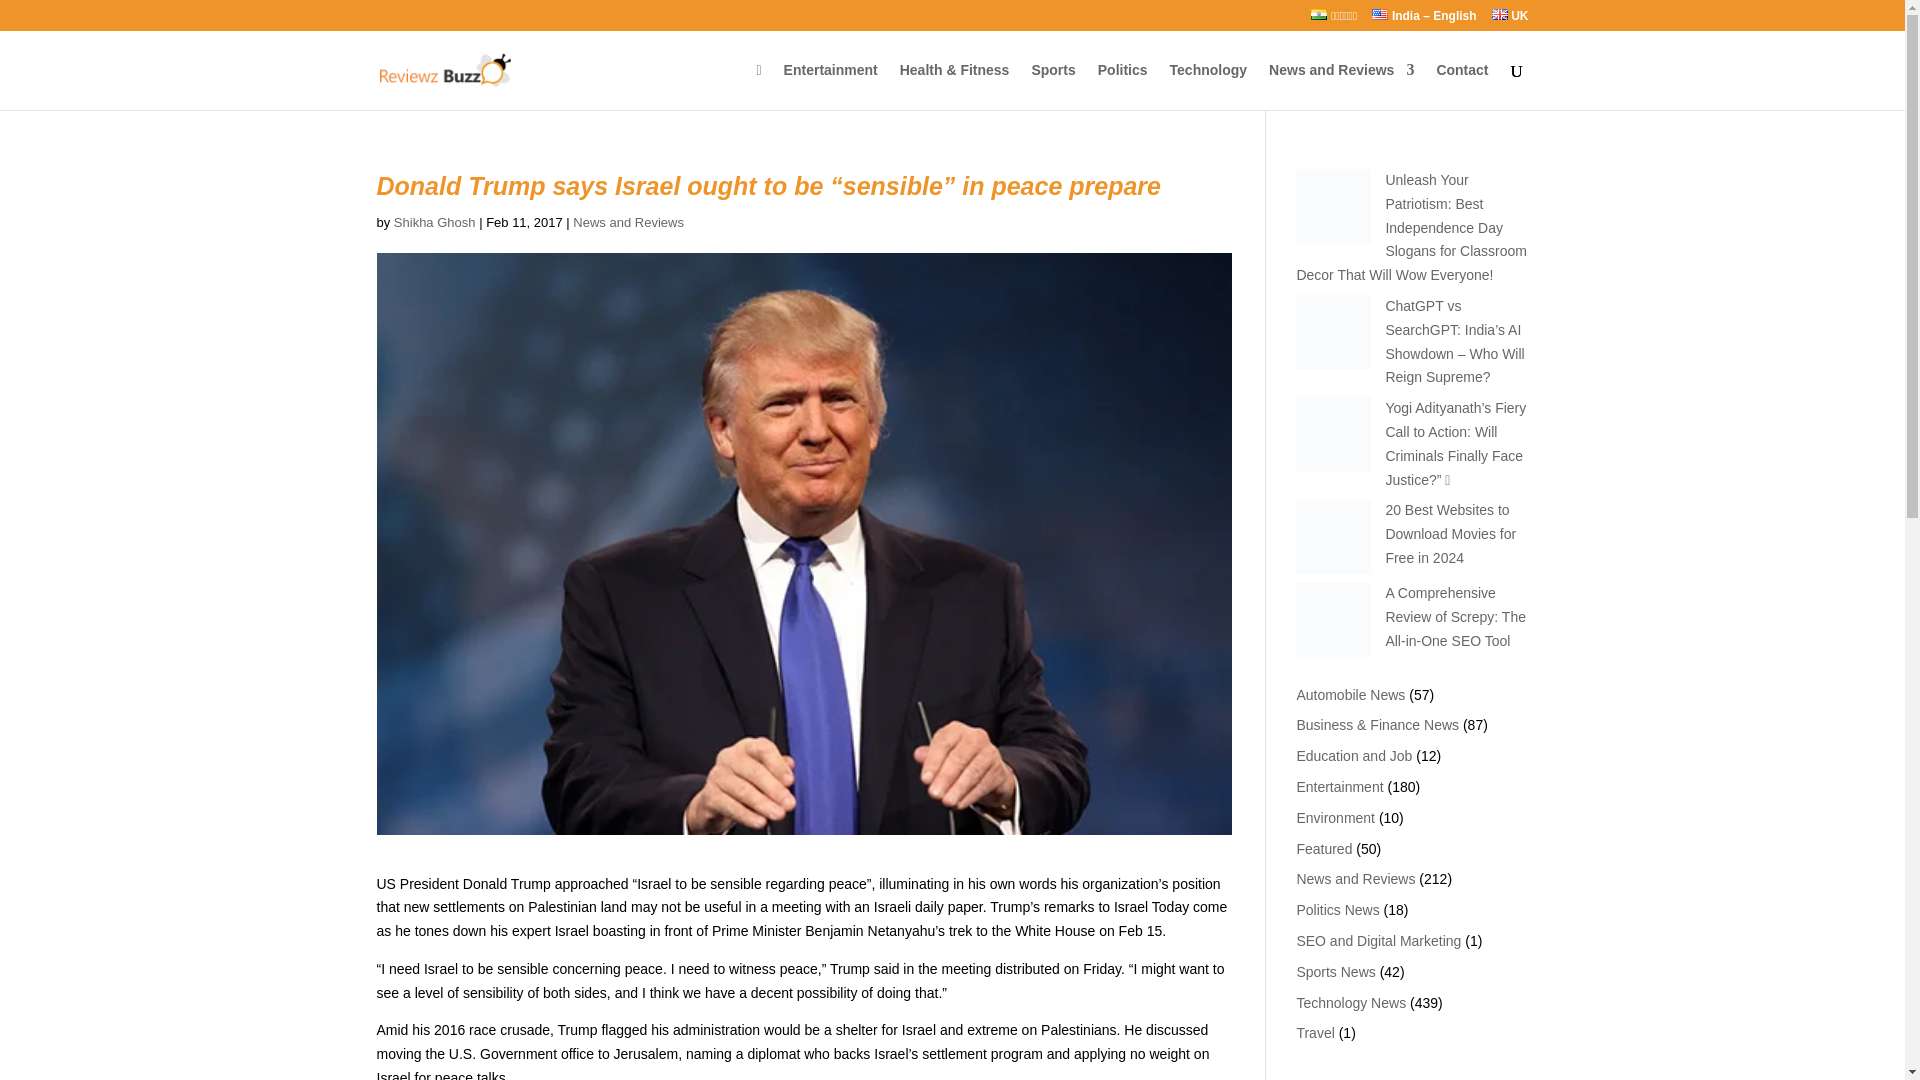 The width and height of the screenshot is (1920, 1080). Describe the element at coordinates (1208, 86) in the screenshot. I see `Technology` at that location.